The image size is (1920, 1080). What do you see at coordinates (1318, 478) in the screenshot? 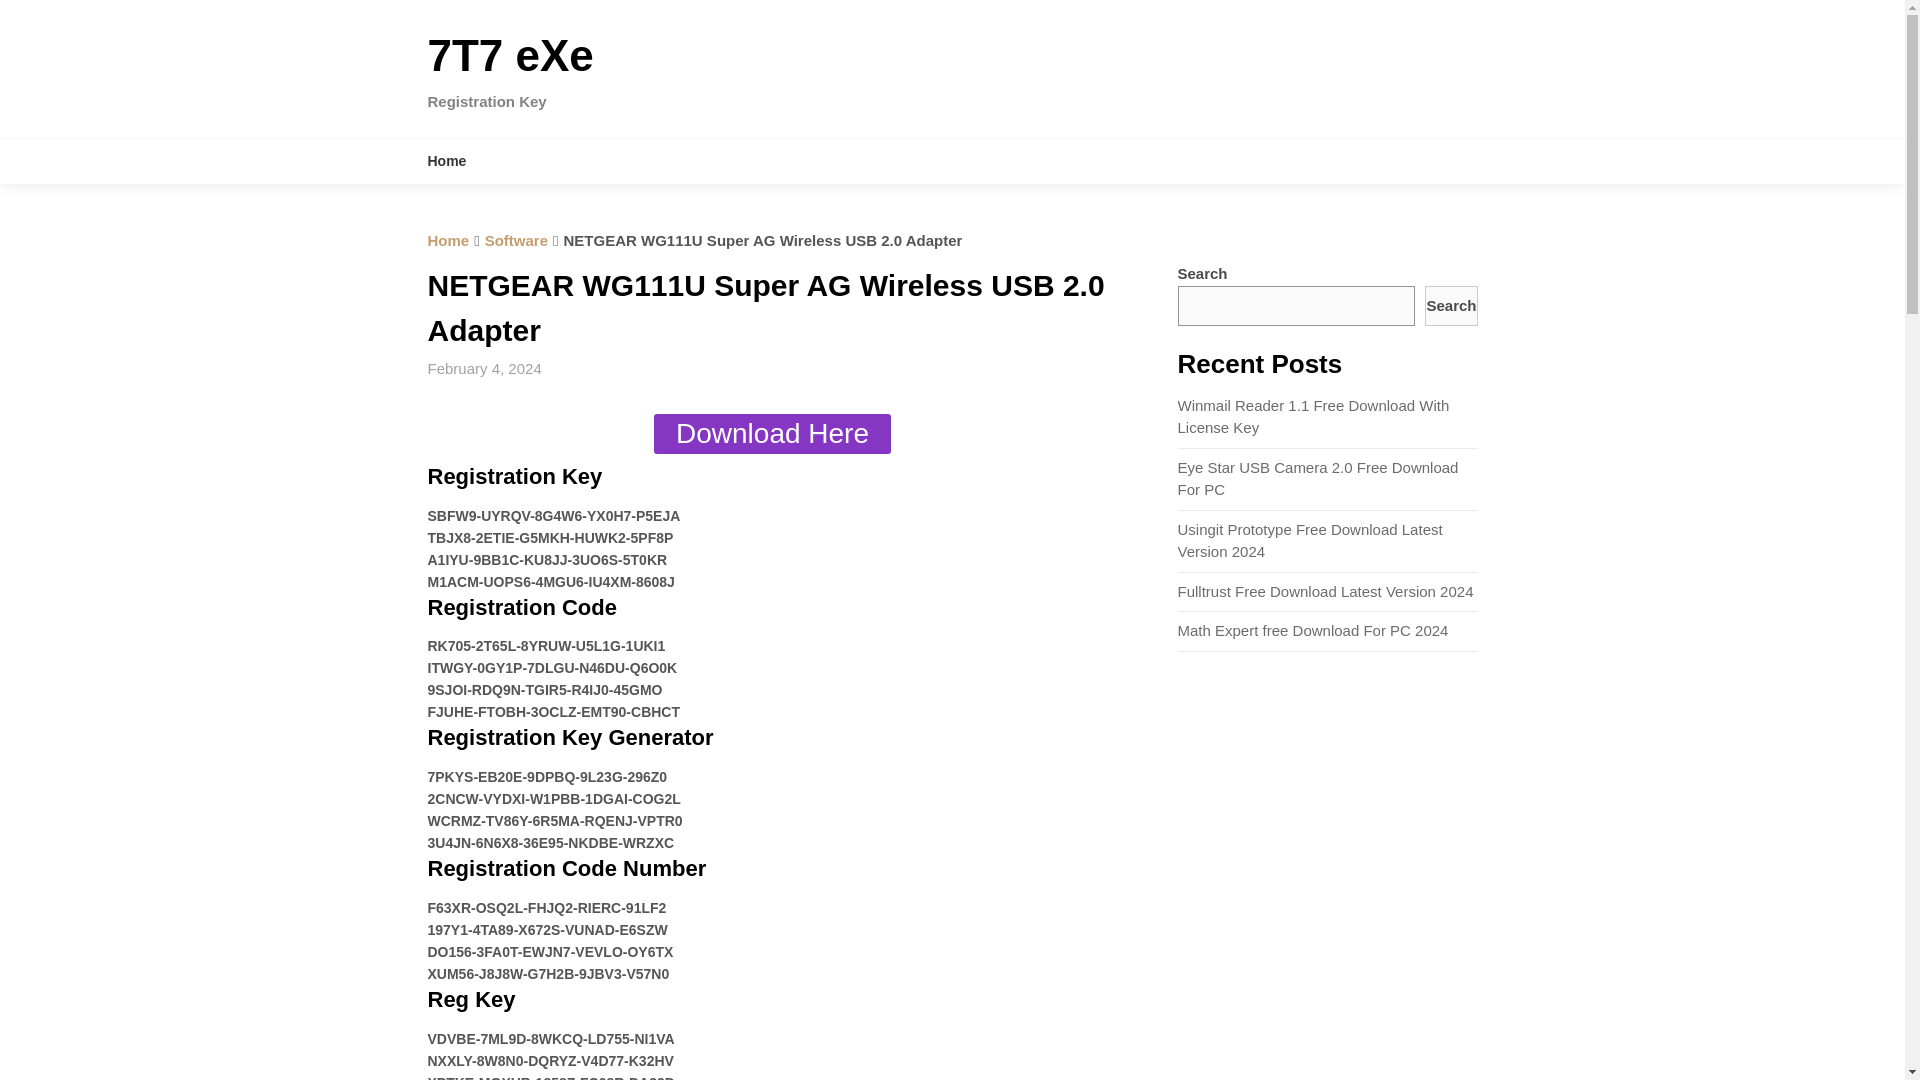
I see `Eye Star USB Camera 2.0 Free Download For PC` at bounding box center [1318, 478].